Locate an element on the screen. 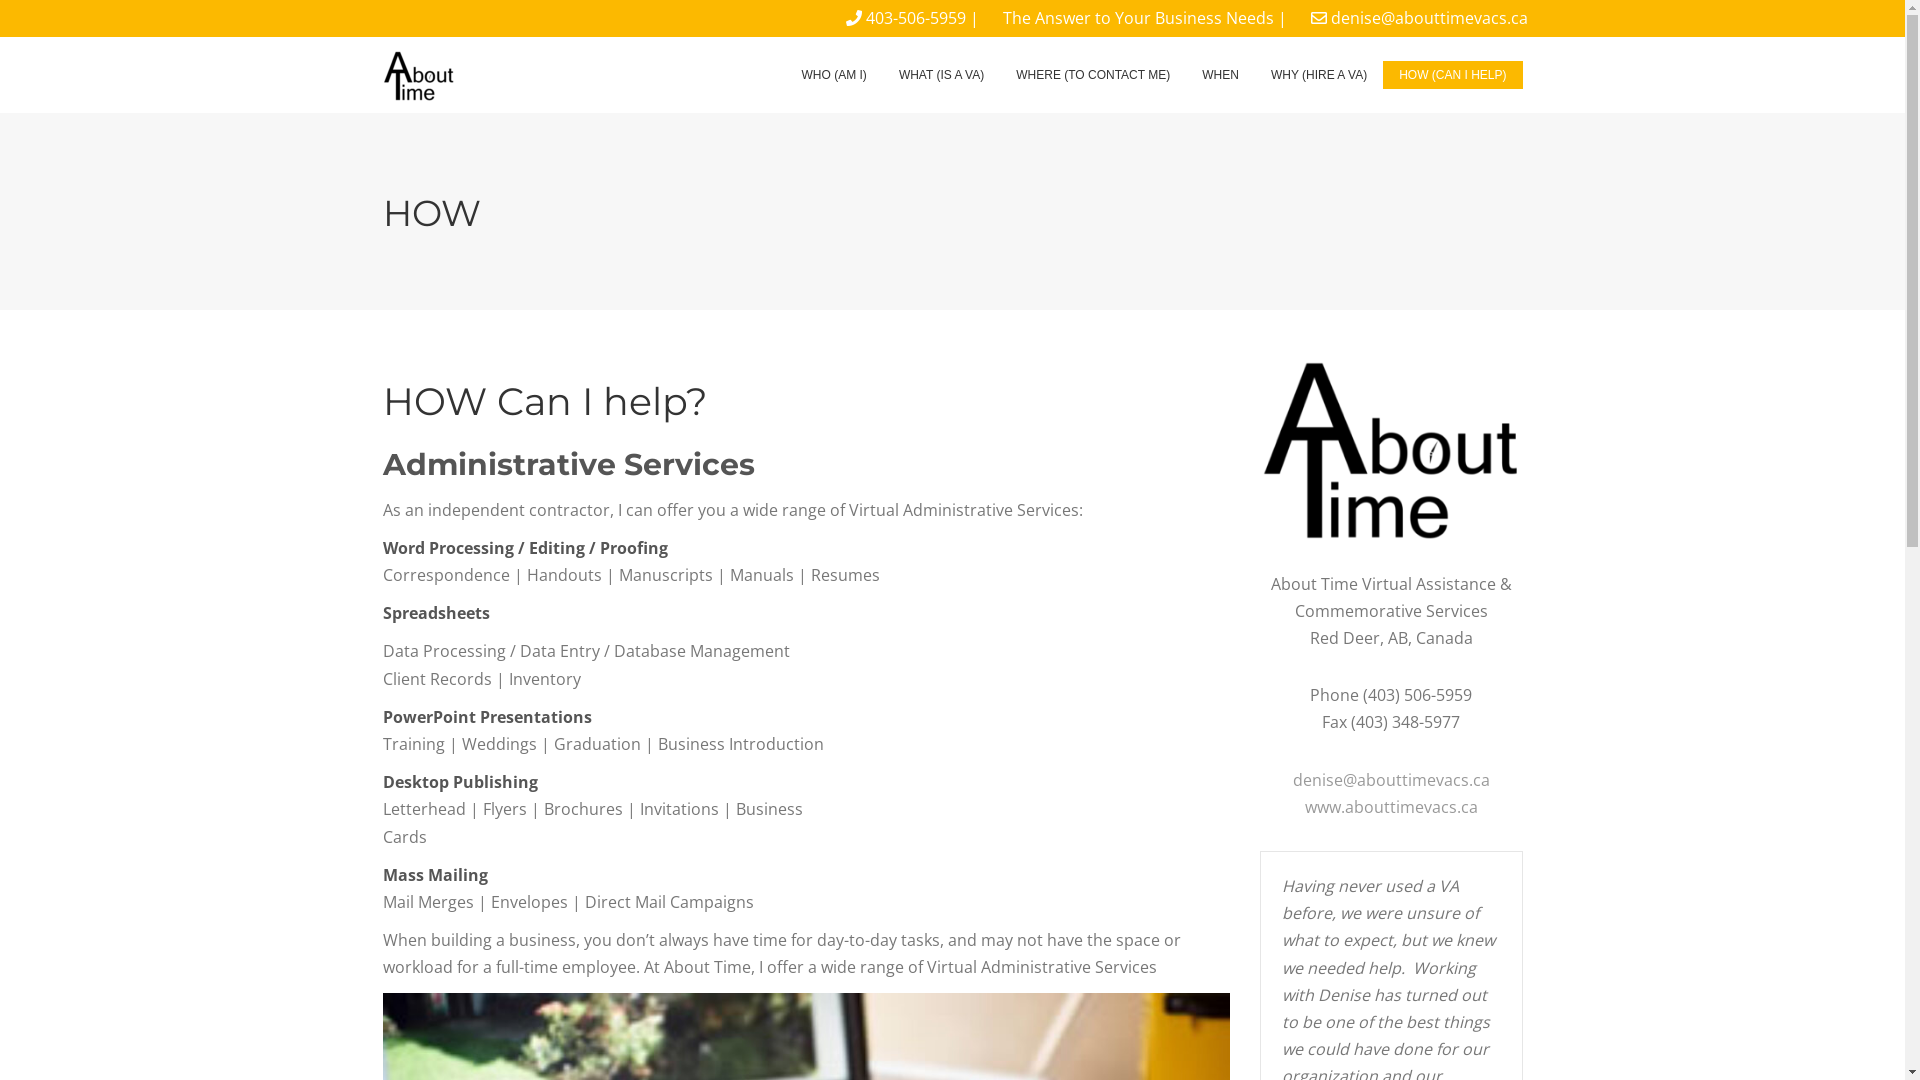  denise@abouttimevacs.ca is located at coordinates (1428, 18).